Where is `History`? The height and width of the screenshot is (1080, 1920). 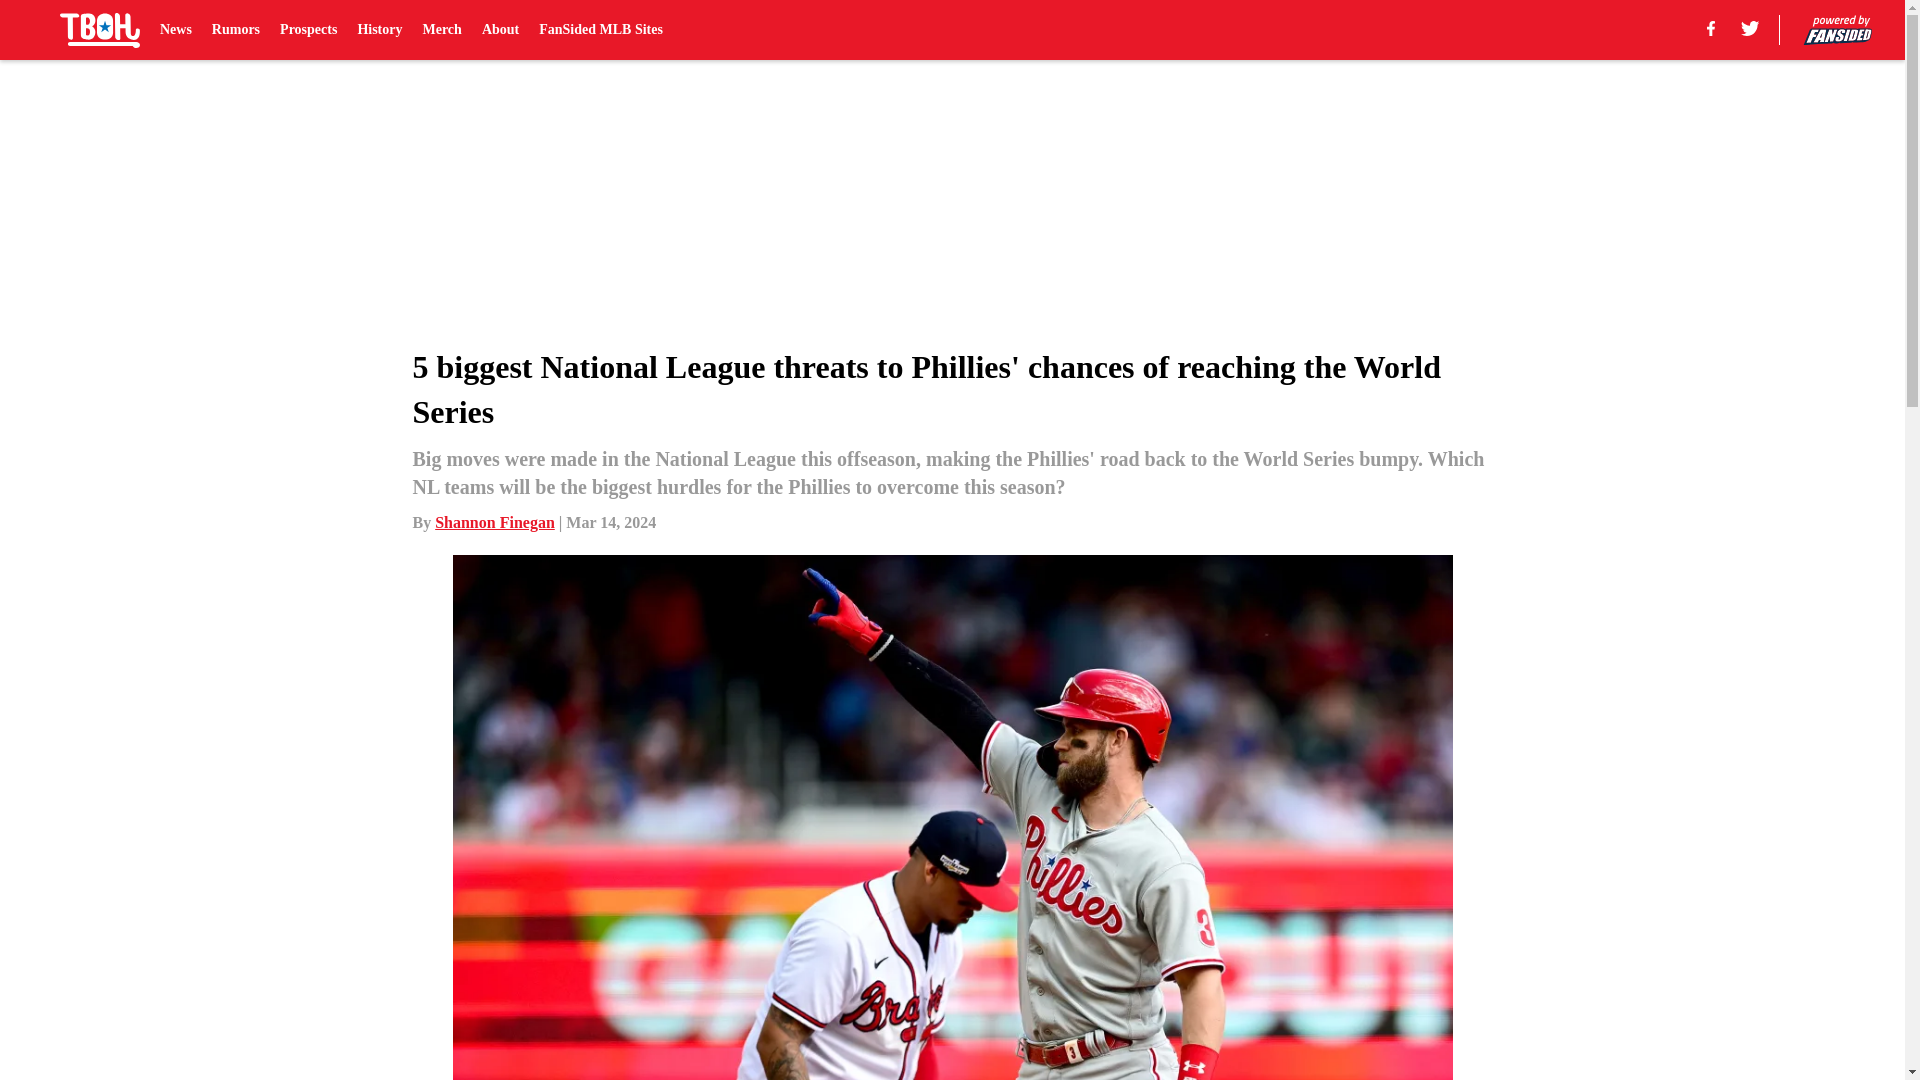
History is located at coordinates (379, 30).